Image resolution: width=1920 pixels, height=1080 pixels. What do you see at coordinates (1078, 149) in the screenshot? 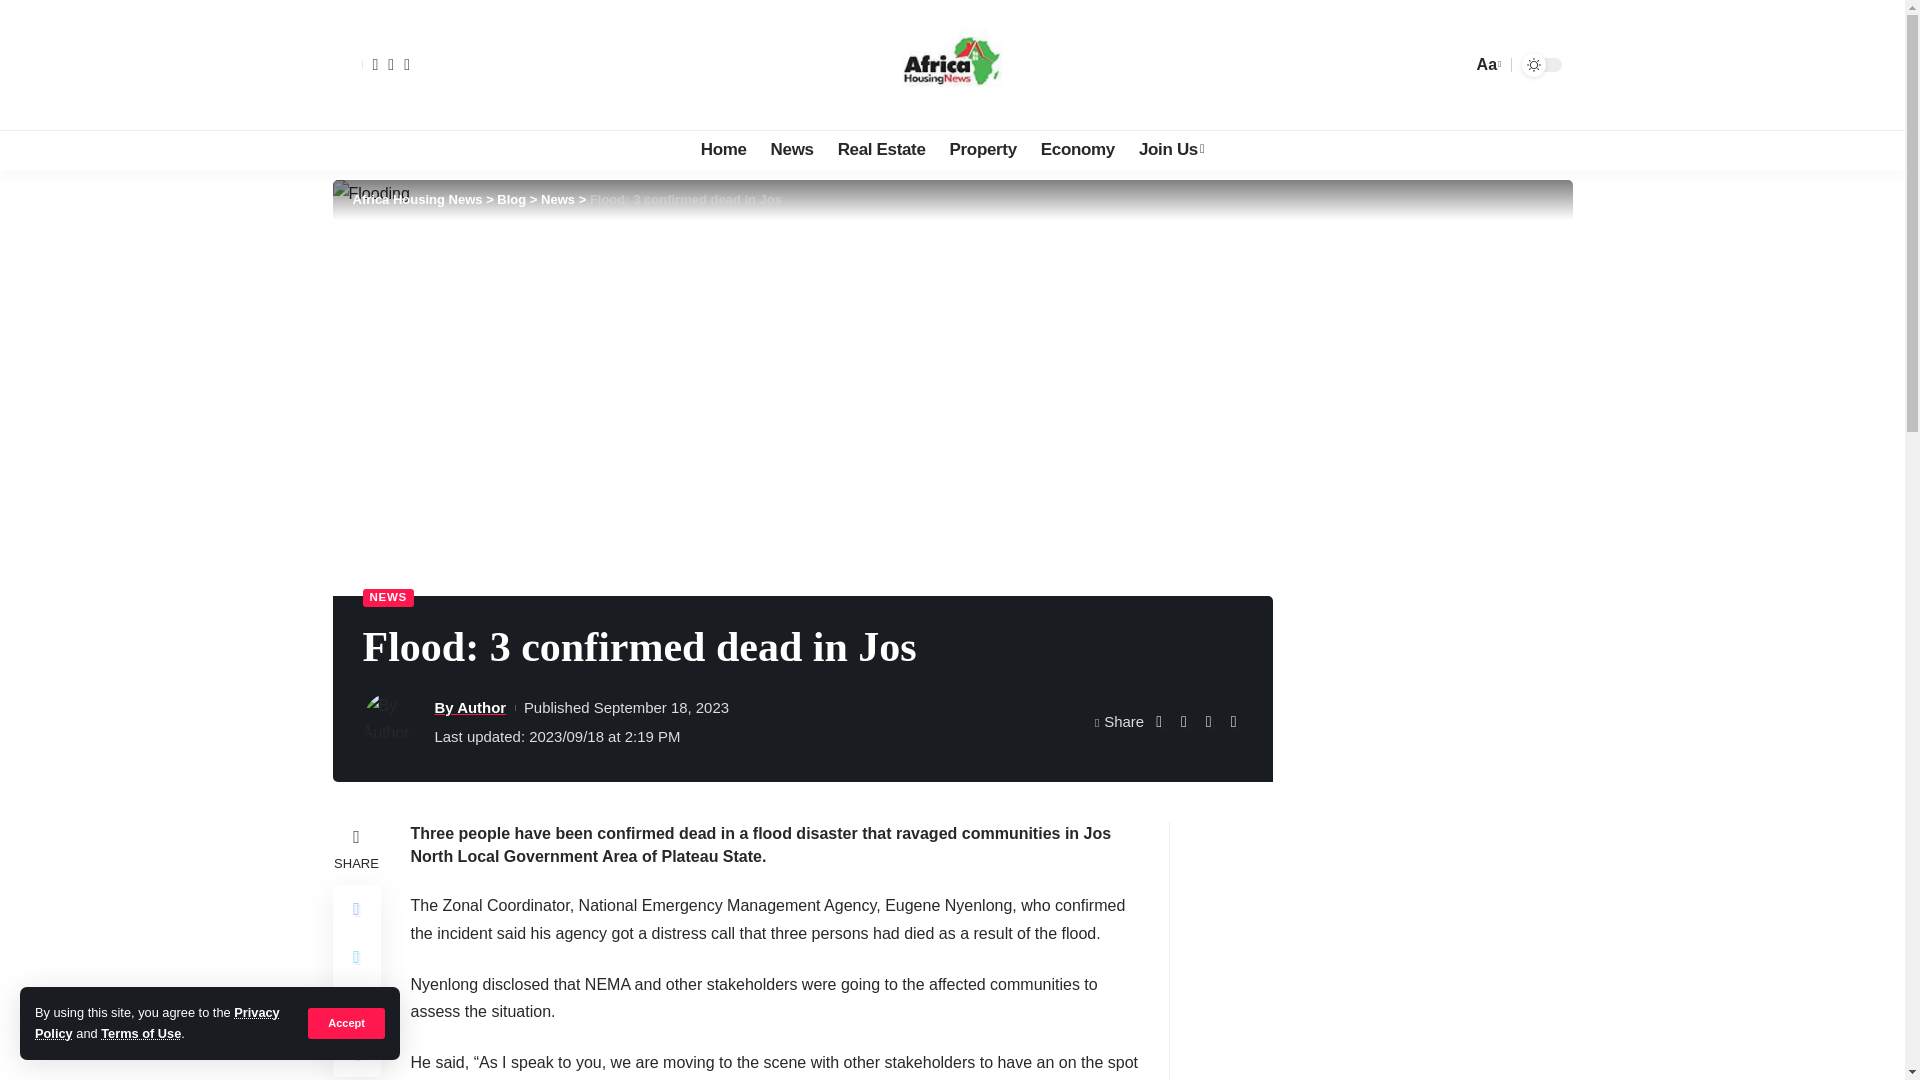
I see `Economy` at bounding box center [1078, 149].